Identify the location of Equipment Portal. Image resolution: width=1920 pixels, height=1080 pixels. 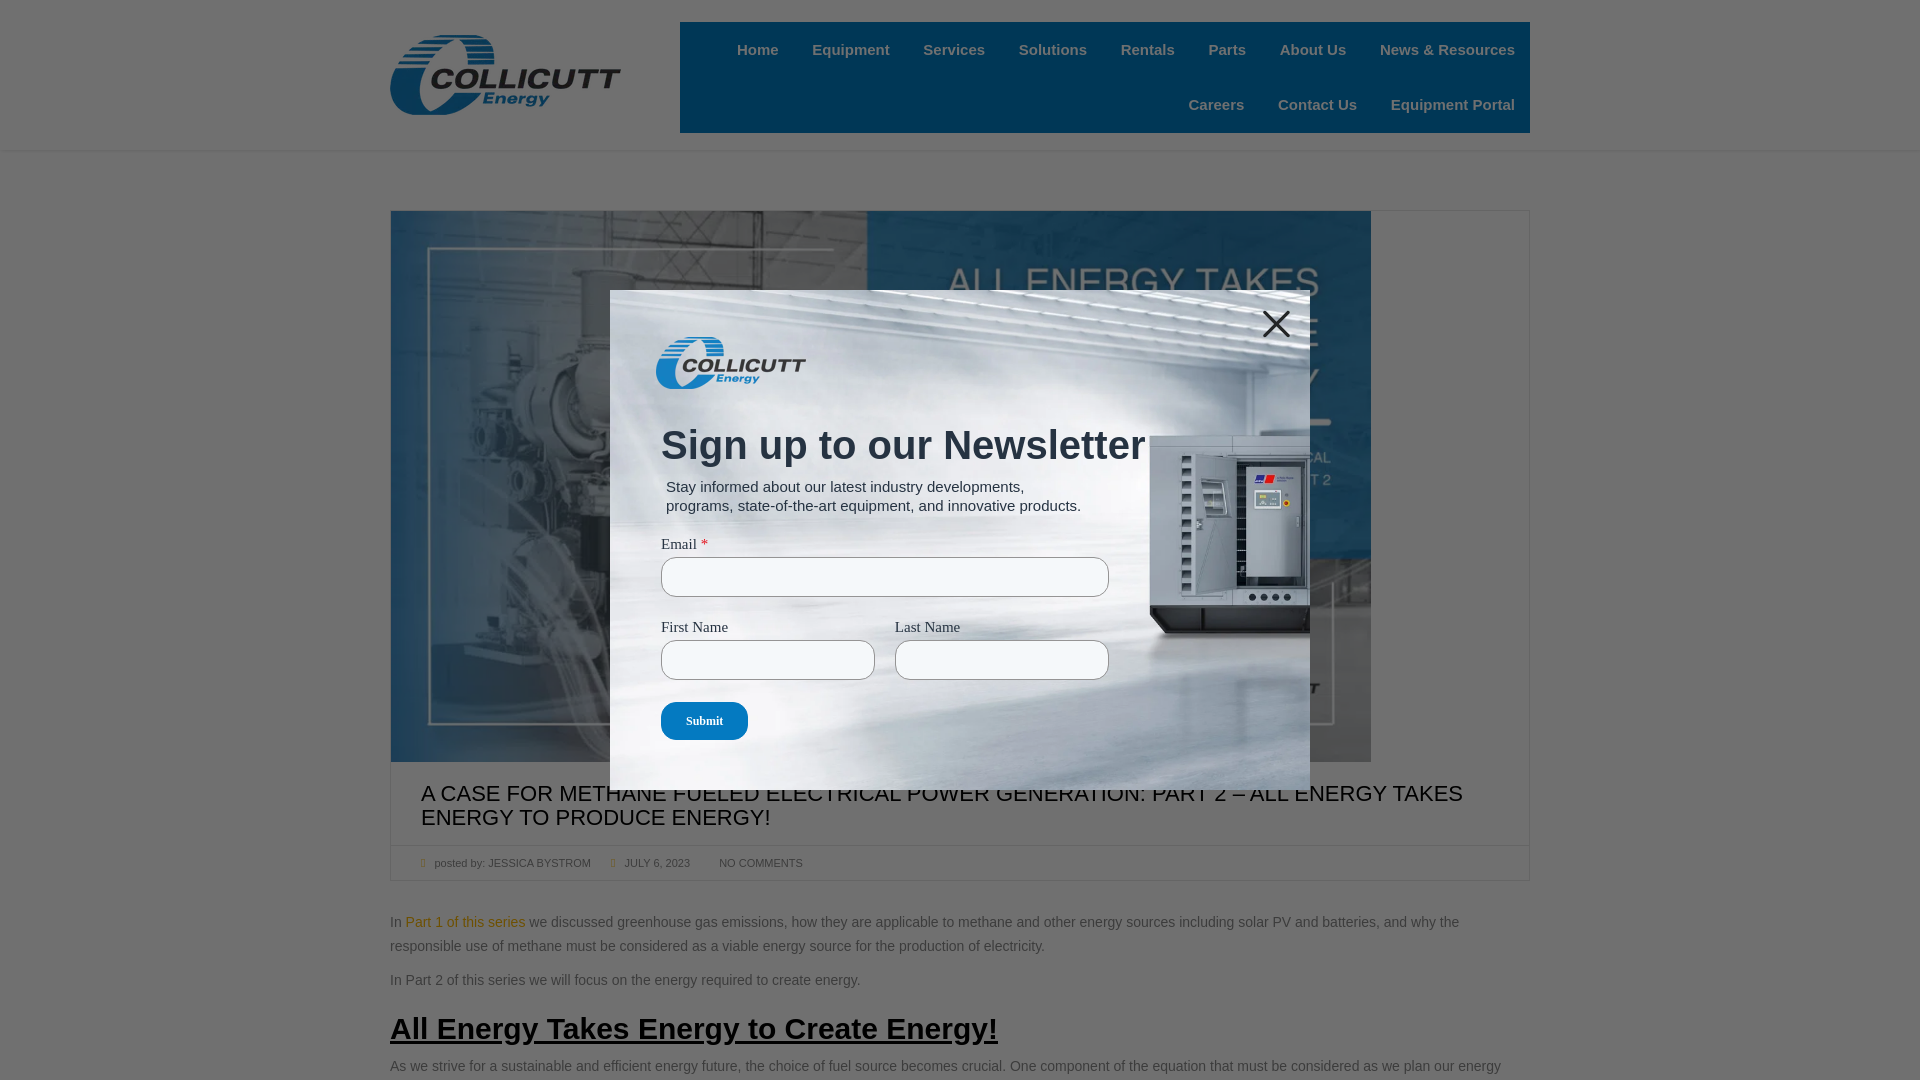
(1453, 104).